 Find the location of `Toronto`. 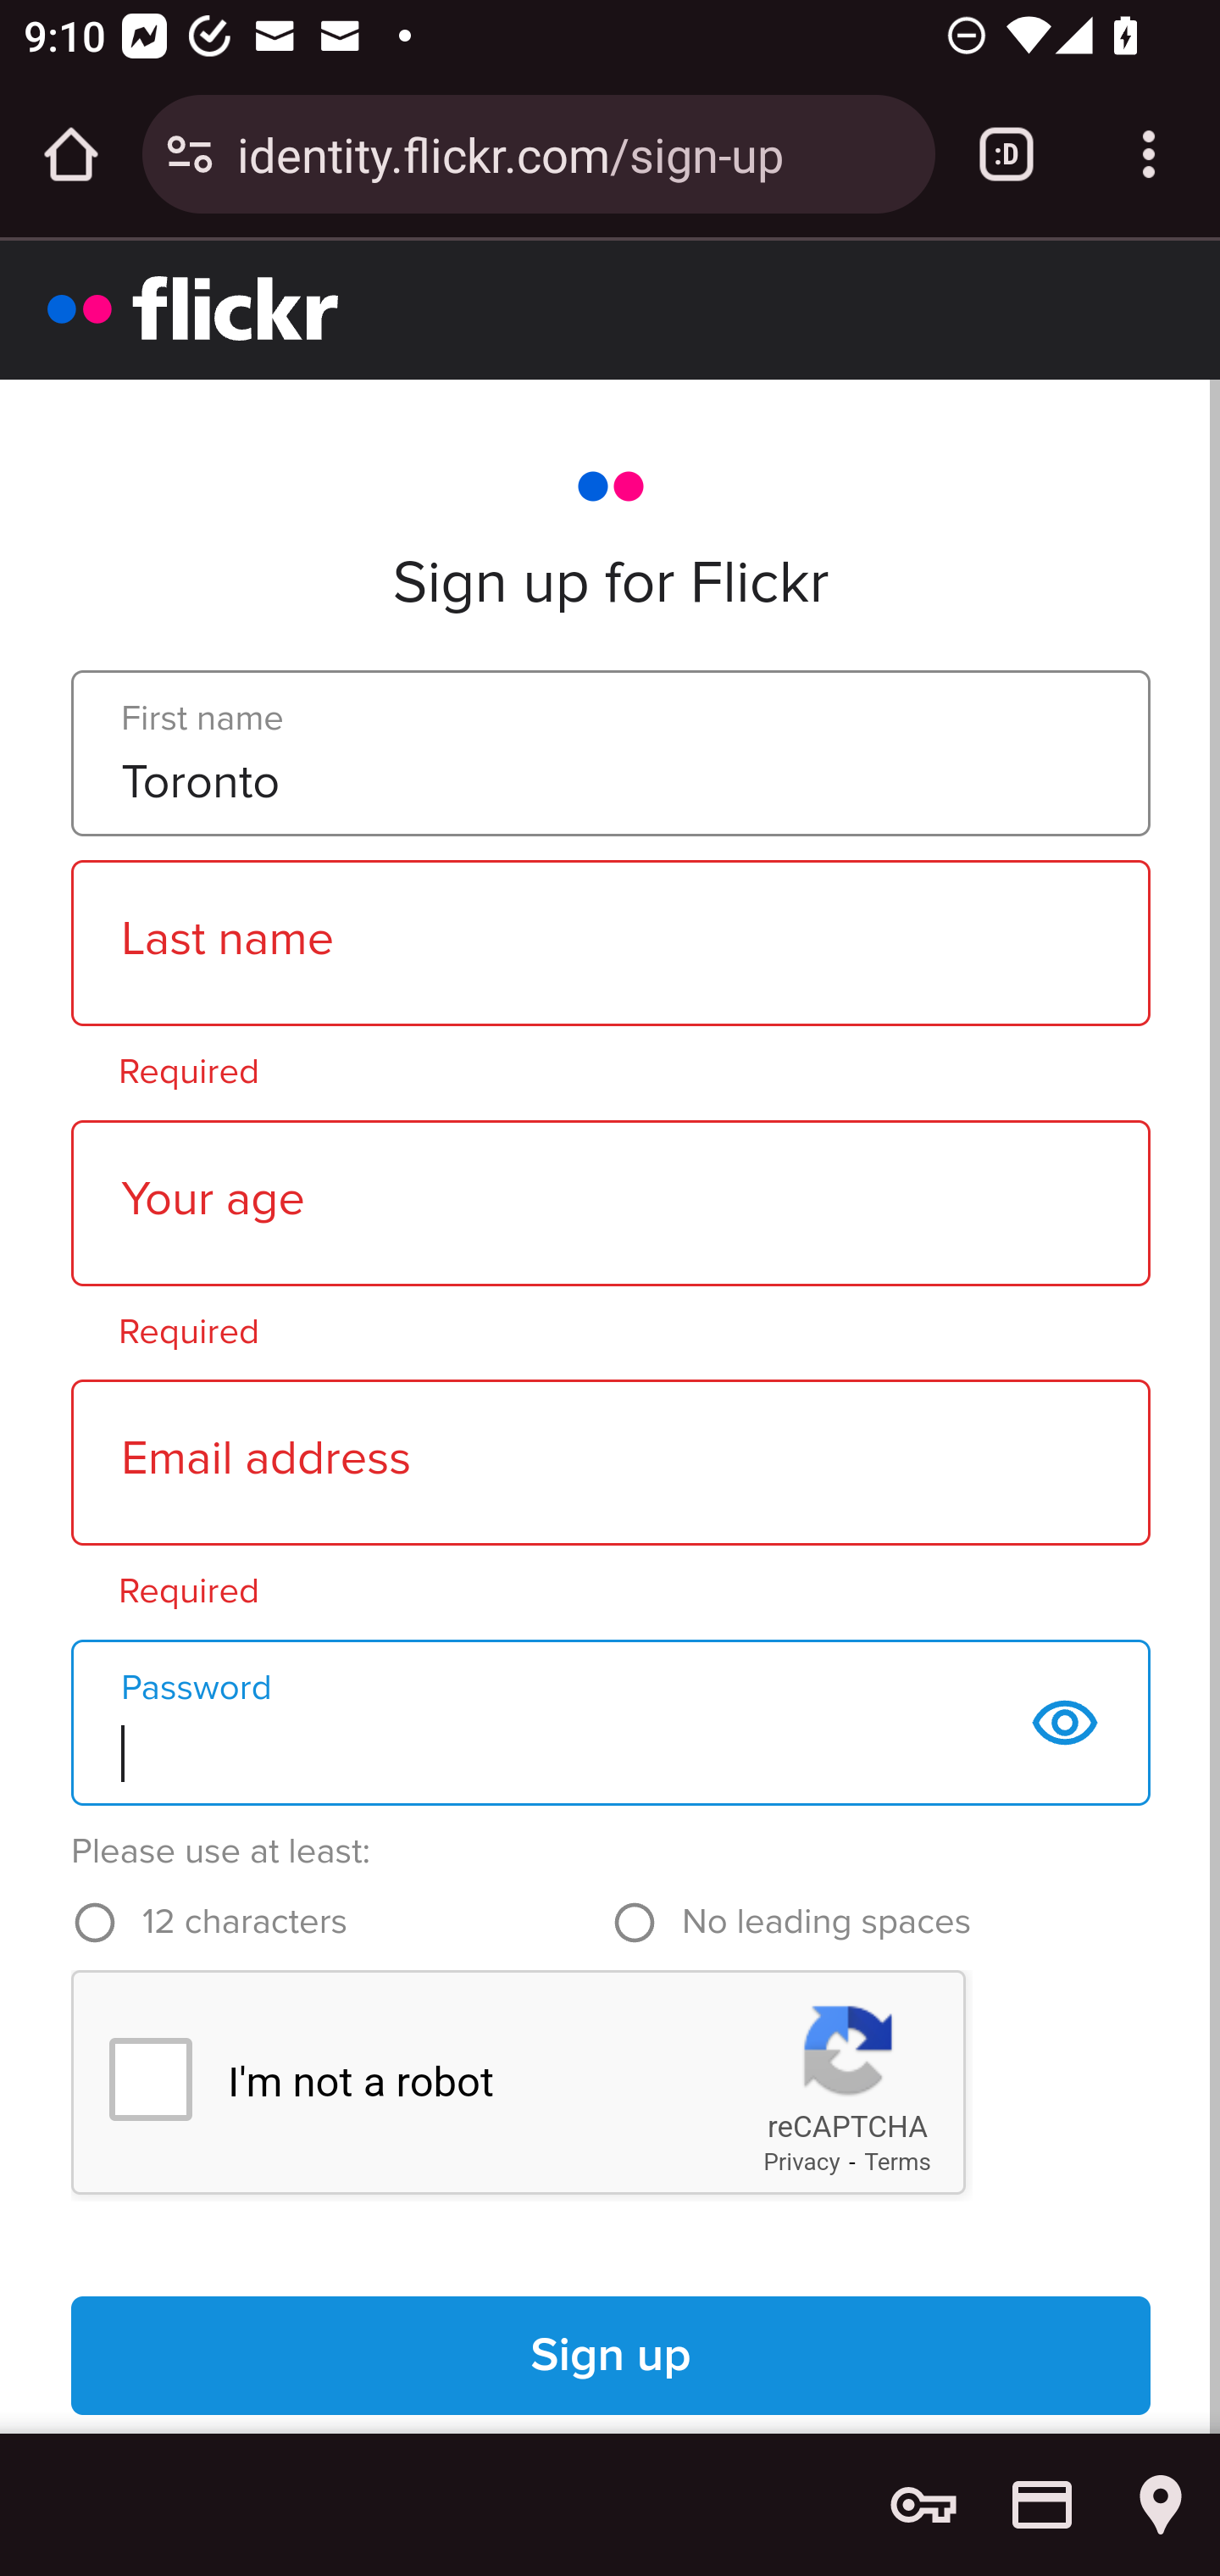

Toronto is located at coordinates (610, 754).